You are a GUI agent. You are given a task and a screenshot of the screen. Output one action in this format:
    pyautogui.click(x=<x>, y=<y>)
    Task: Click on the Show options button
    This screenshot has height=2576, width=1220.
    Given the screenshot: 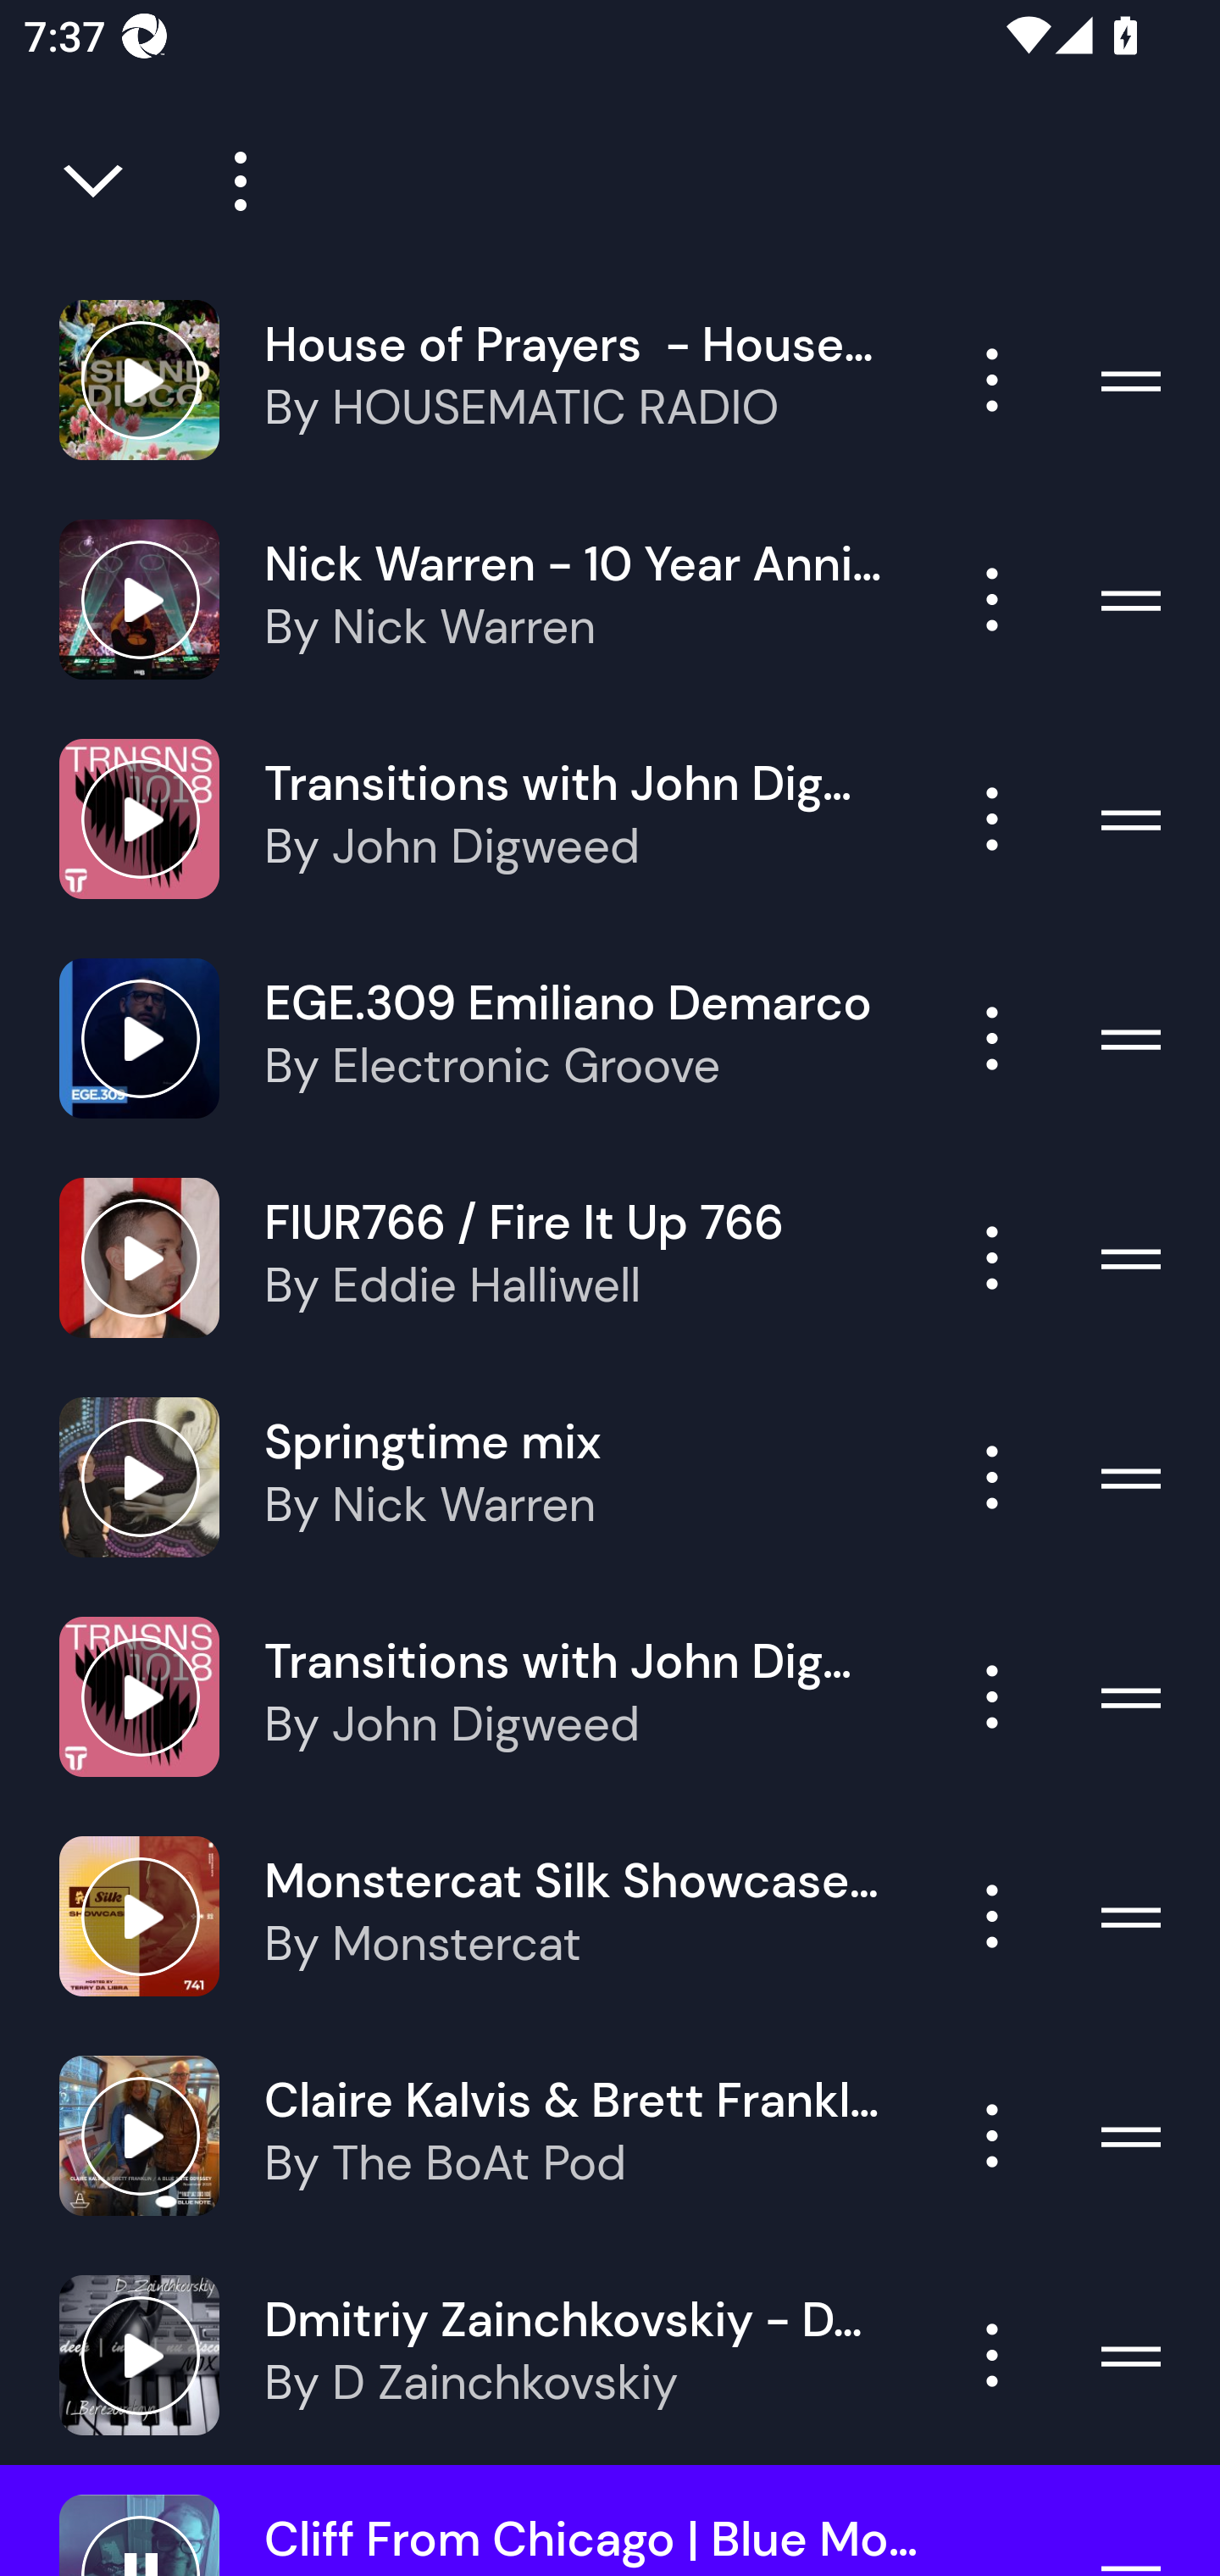 What is the action you would take?
    pyautogui.click(x=992, y=1037)
    